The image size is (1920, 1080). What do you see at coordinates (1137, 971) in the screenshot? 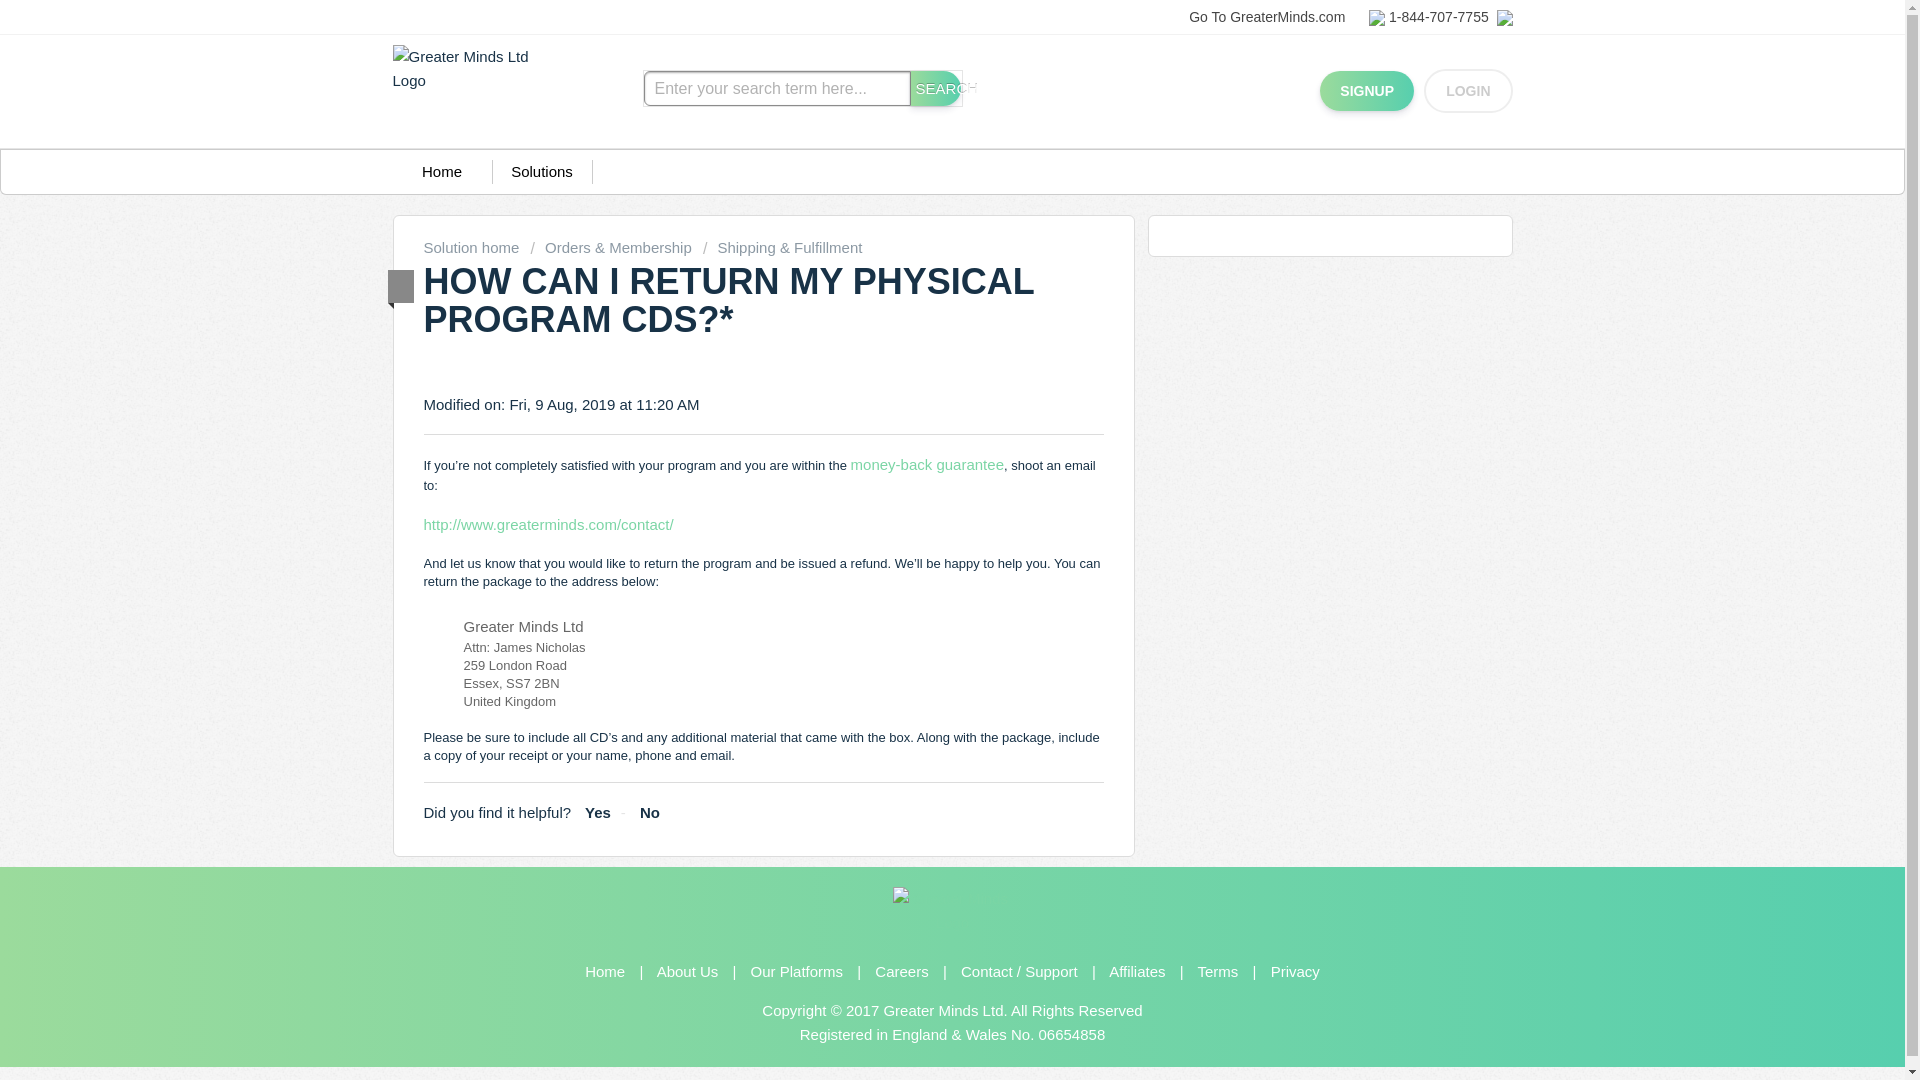
I see `Affiliates` at bounding box center [1137, 971].